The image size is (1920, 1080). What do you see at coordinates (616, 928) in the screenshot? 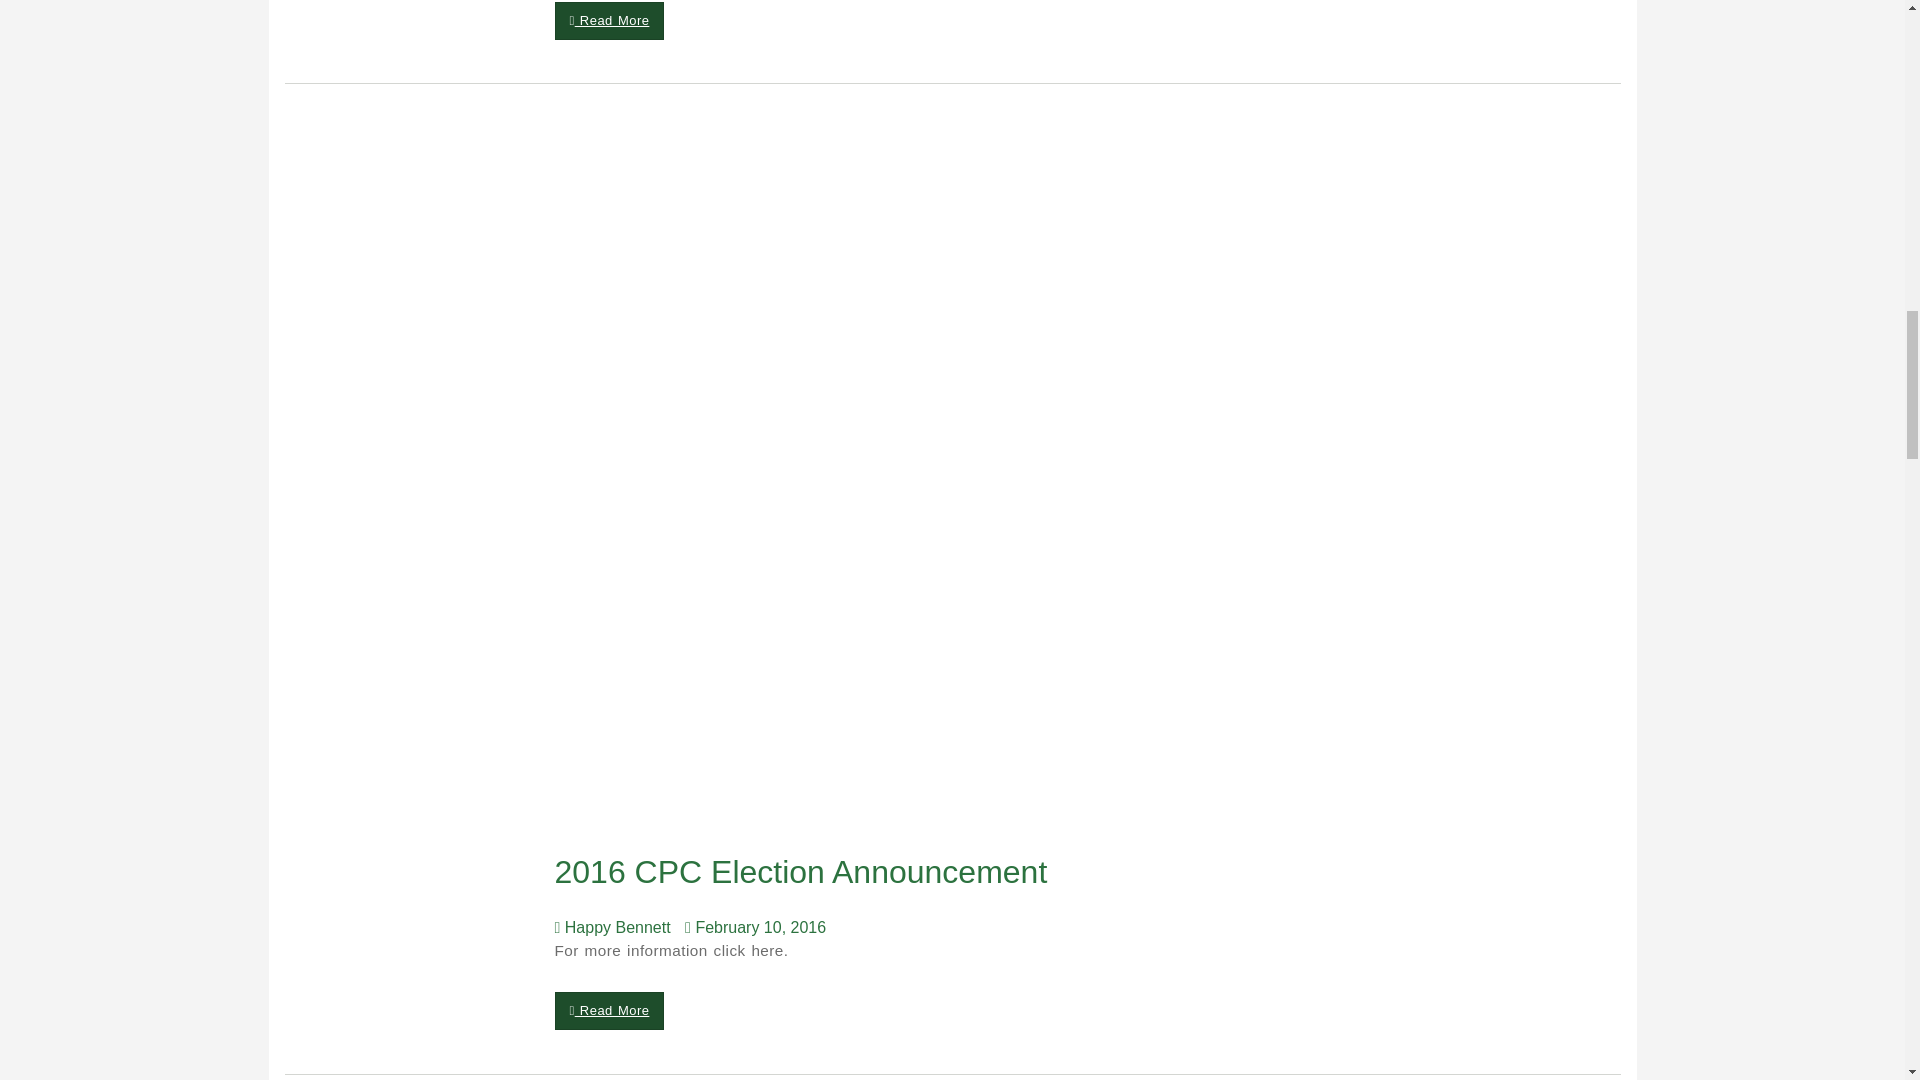
I see `Posts by Happy Bennett` at bounding box center [616, 928].